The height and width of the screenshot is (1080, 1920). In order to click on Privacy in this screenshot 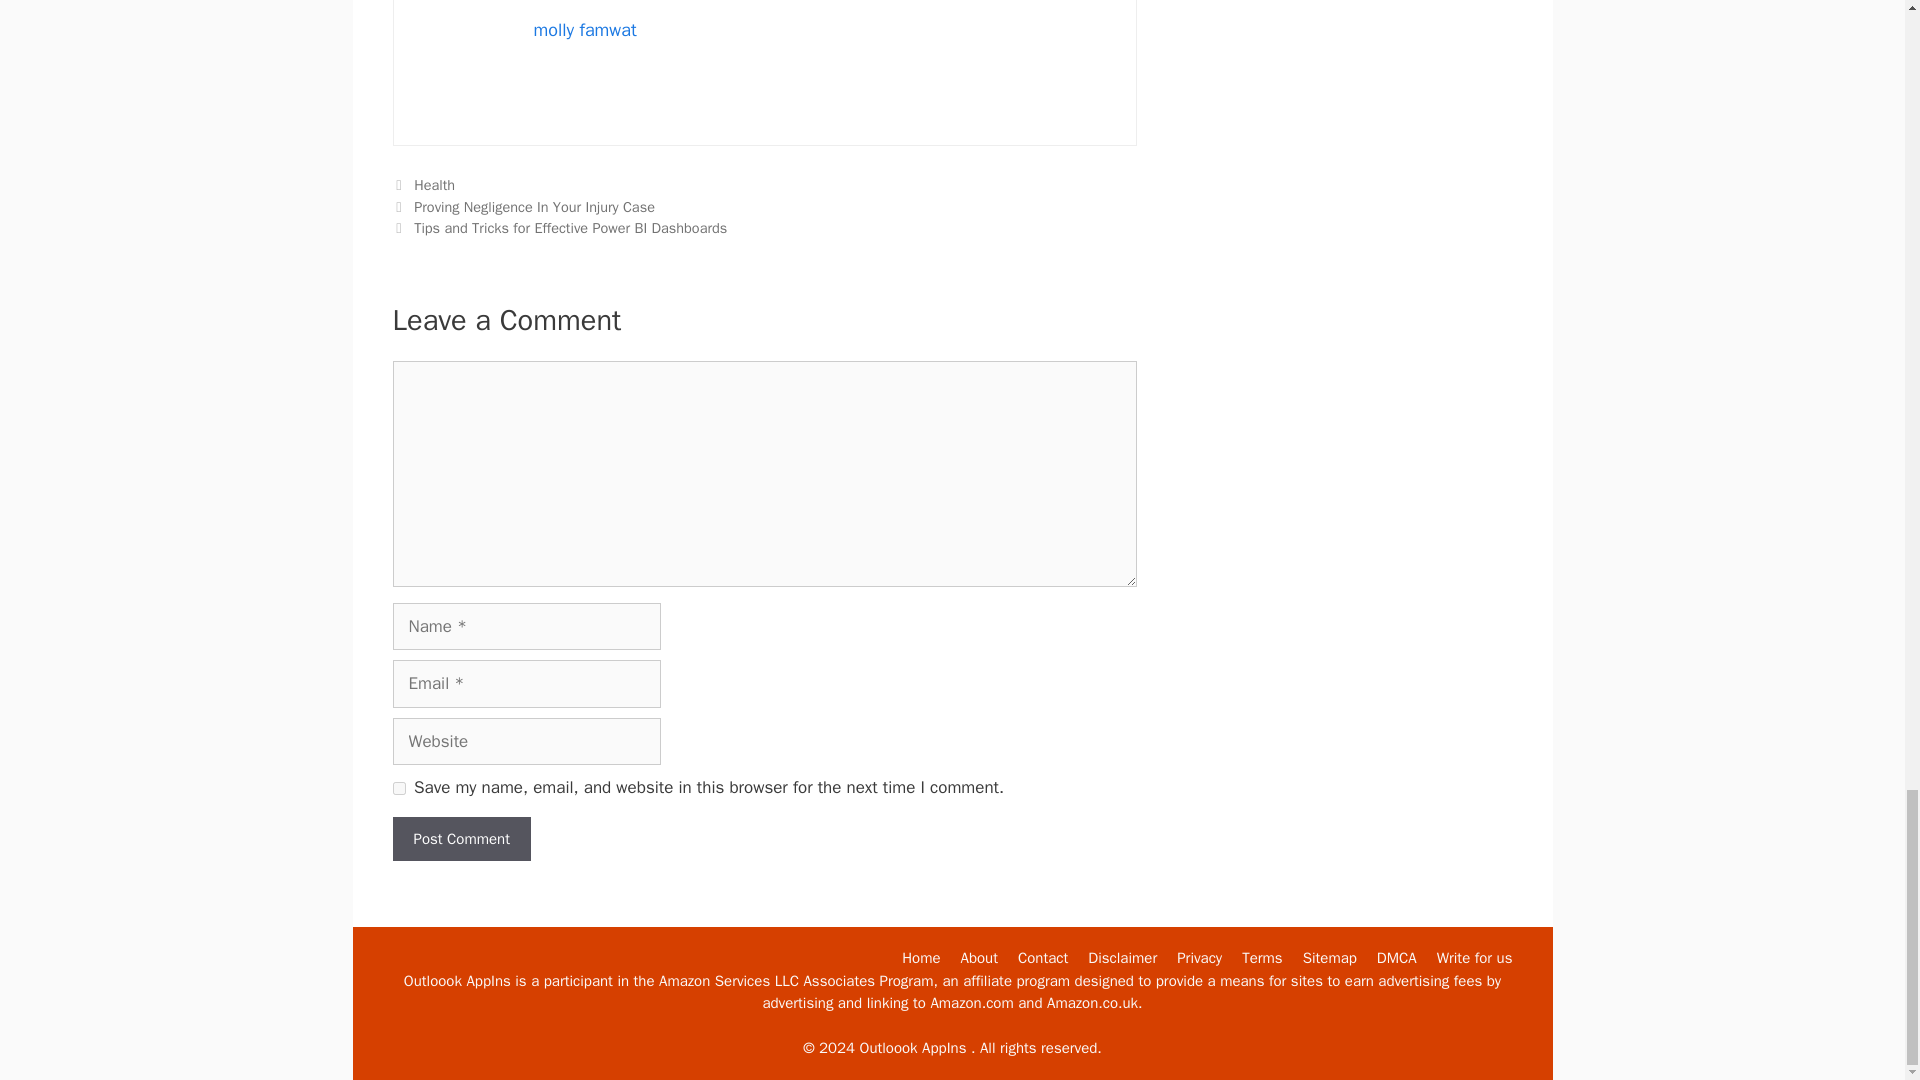, I will do `click(1198, 958)`.